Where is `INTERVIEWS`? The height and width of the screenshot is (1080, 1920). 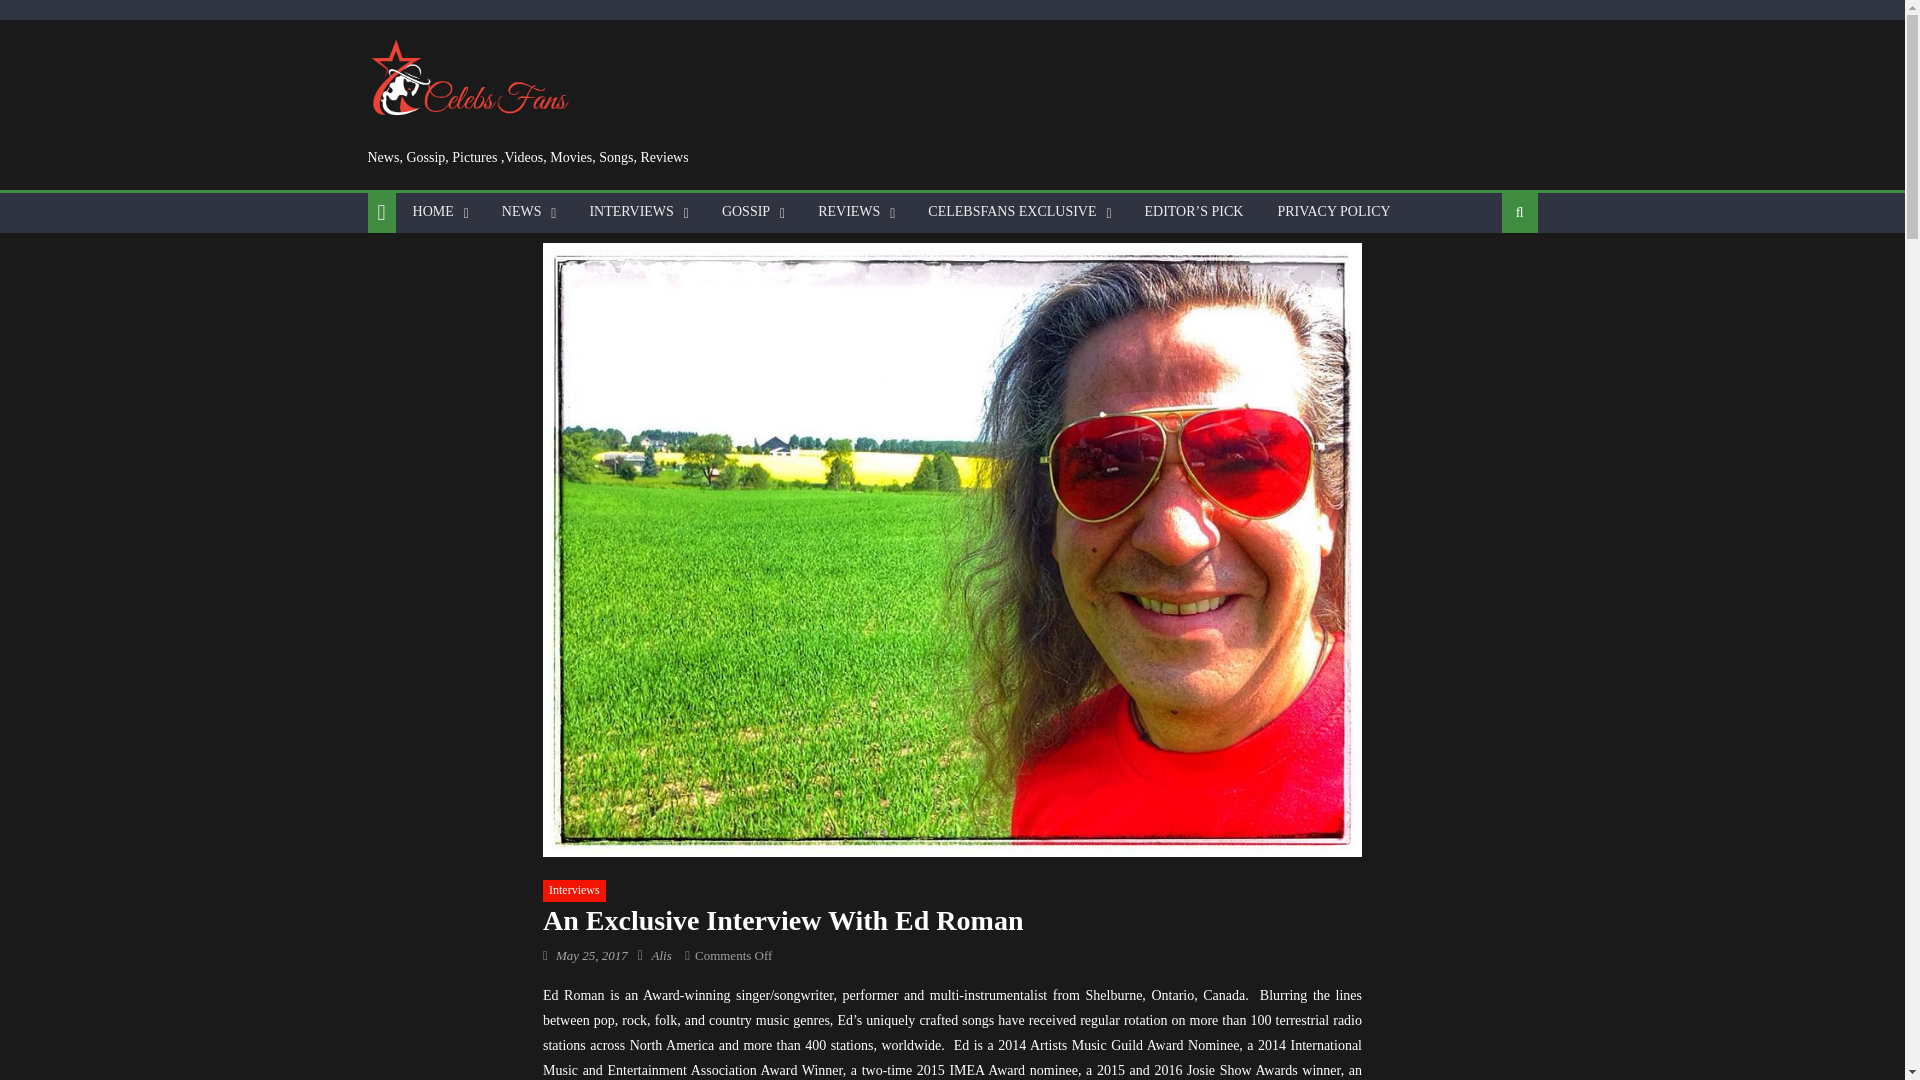
INTERVIEWS is located at coordinates (630, 212).